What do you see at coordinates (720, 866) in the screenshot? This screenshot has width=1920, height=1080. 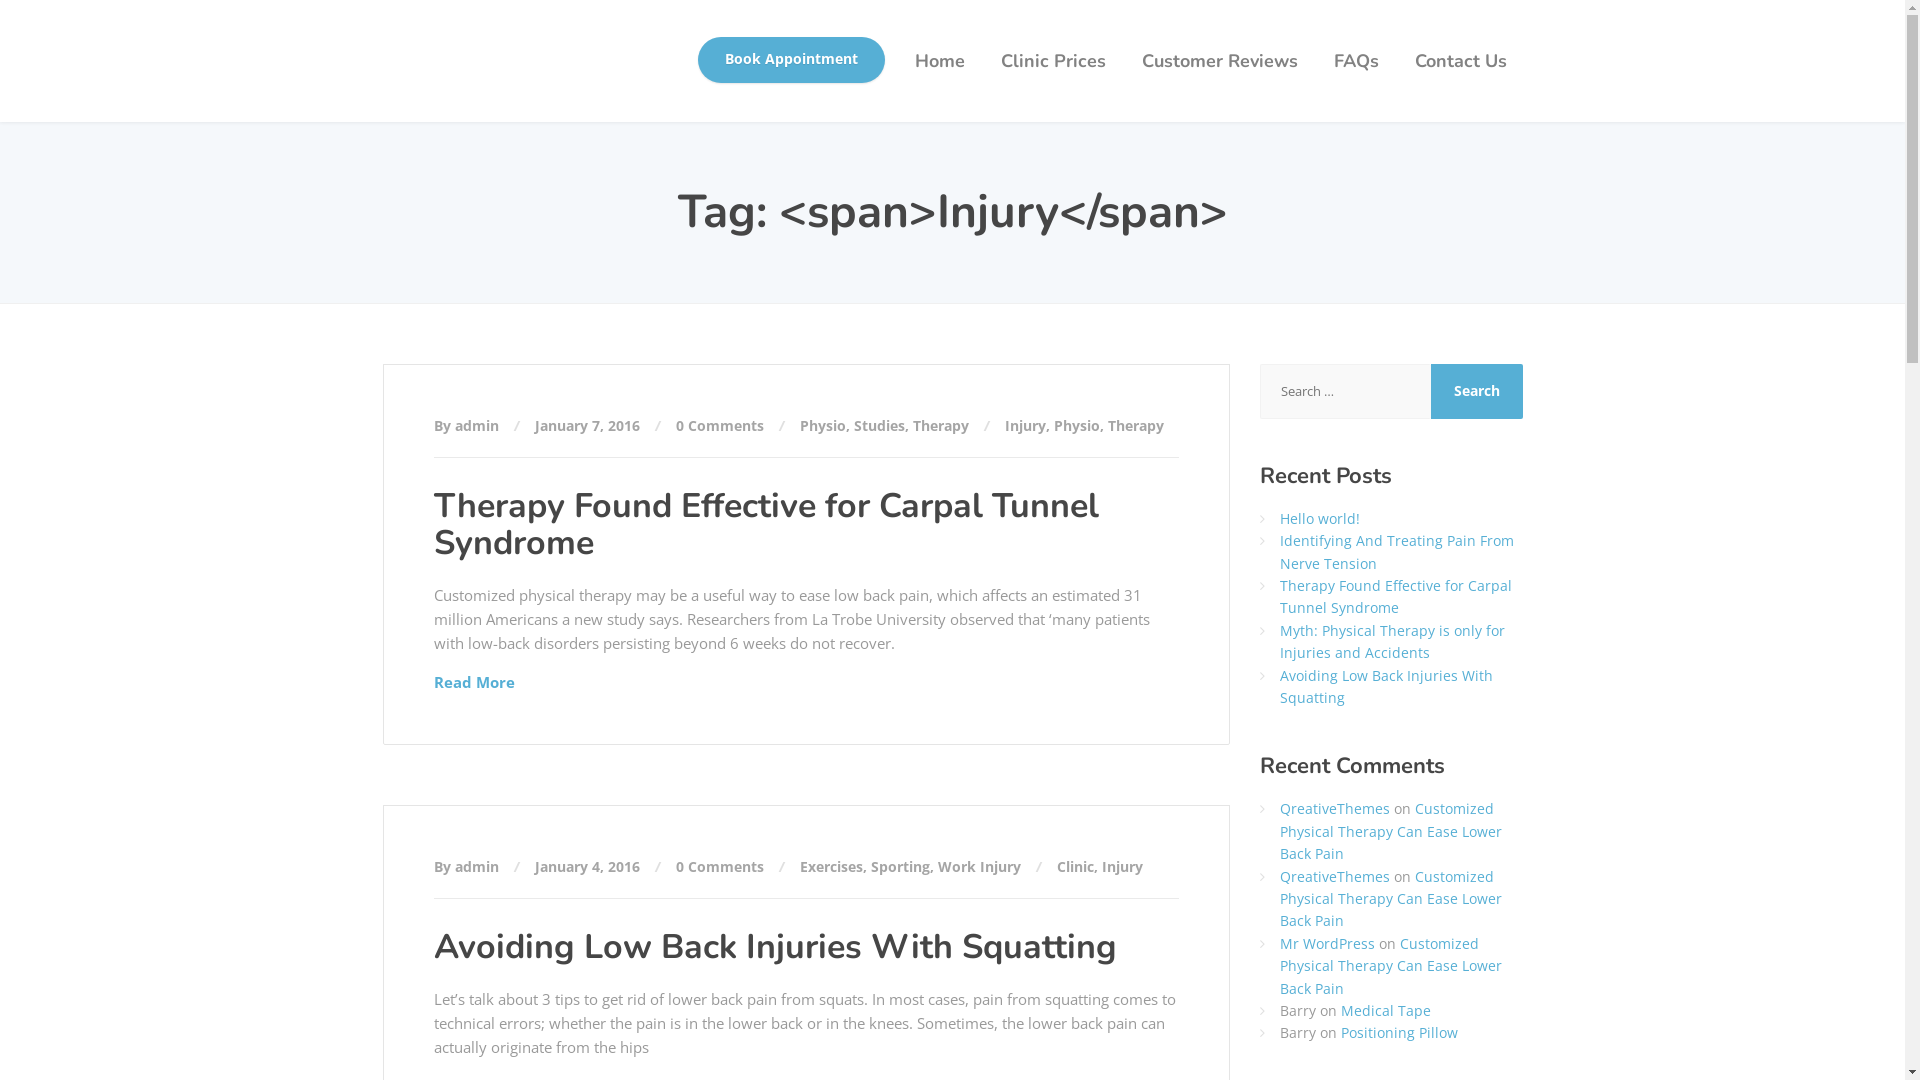 I see `0 Comments` at bounding box center [720, 866].